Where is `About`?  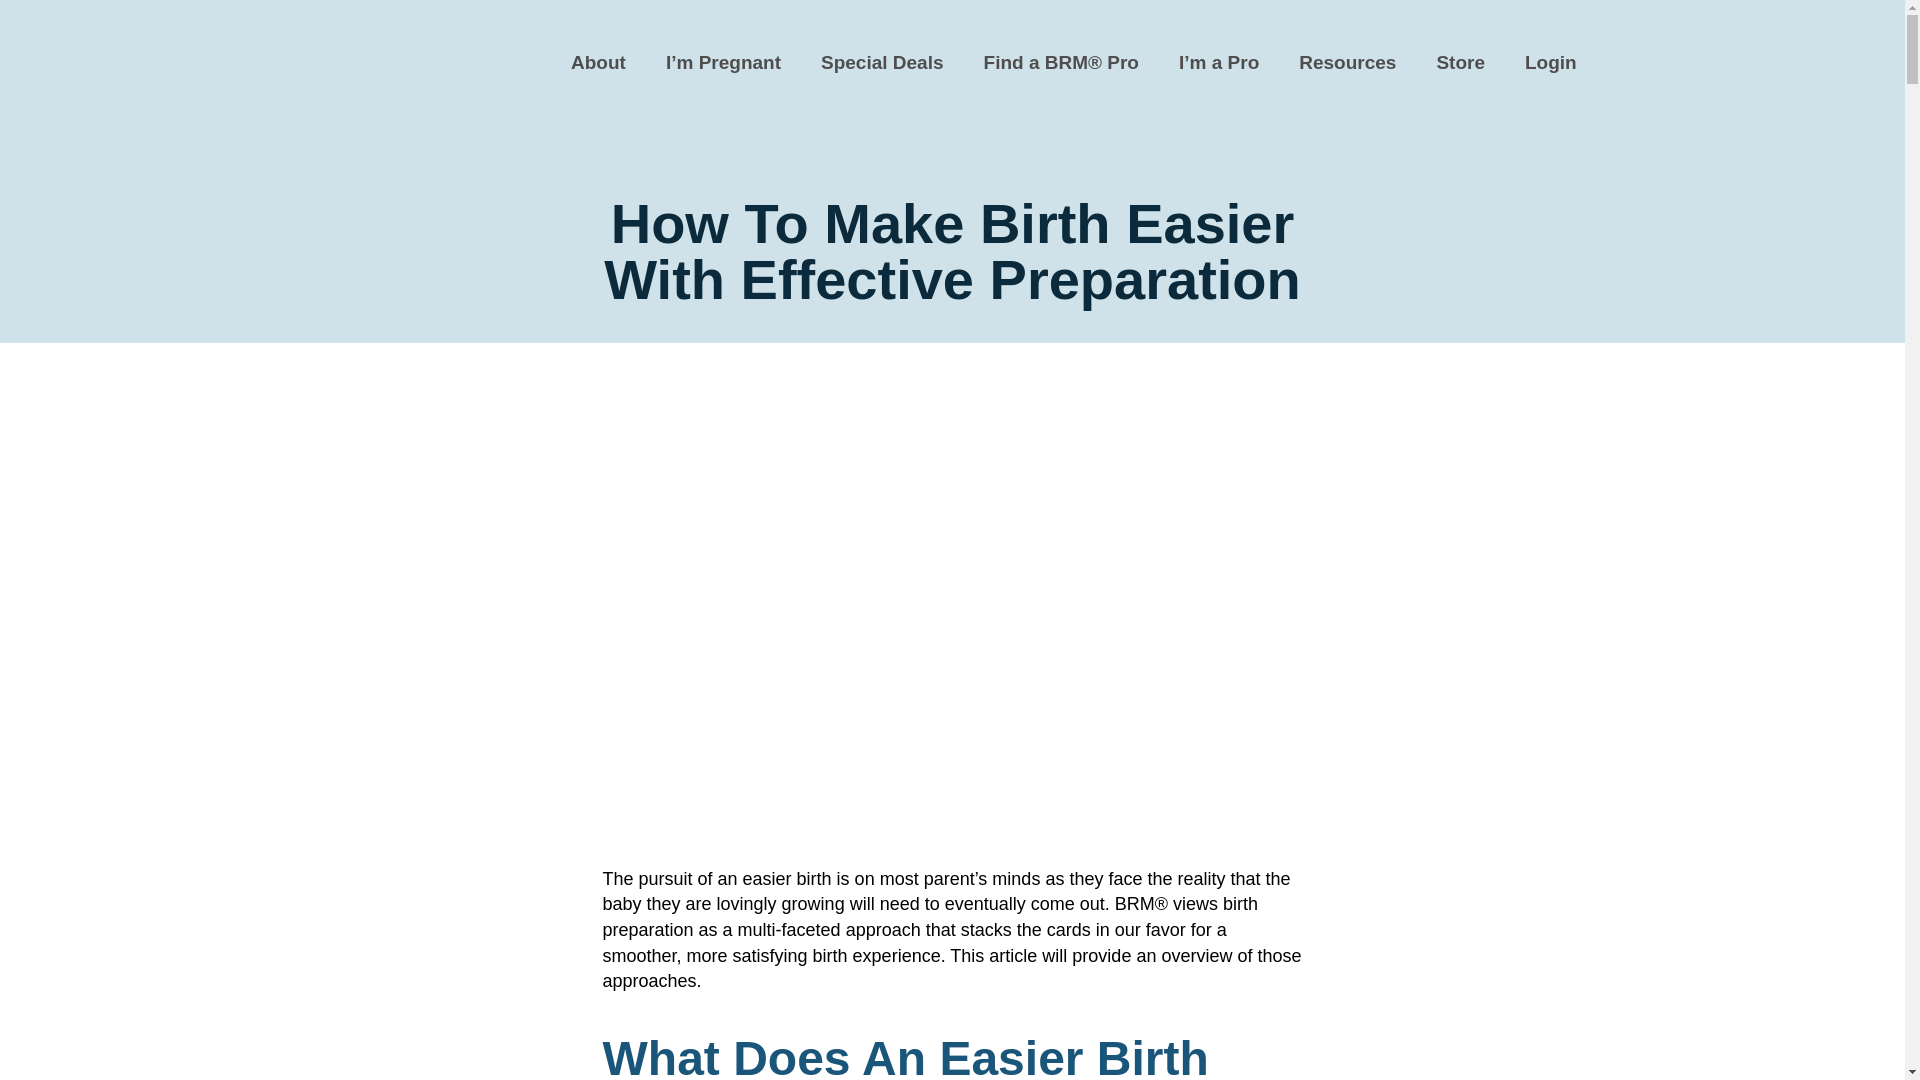 About is located at coordinates (598, 62).